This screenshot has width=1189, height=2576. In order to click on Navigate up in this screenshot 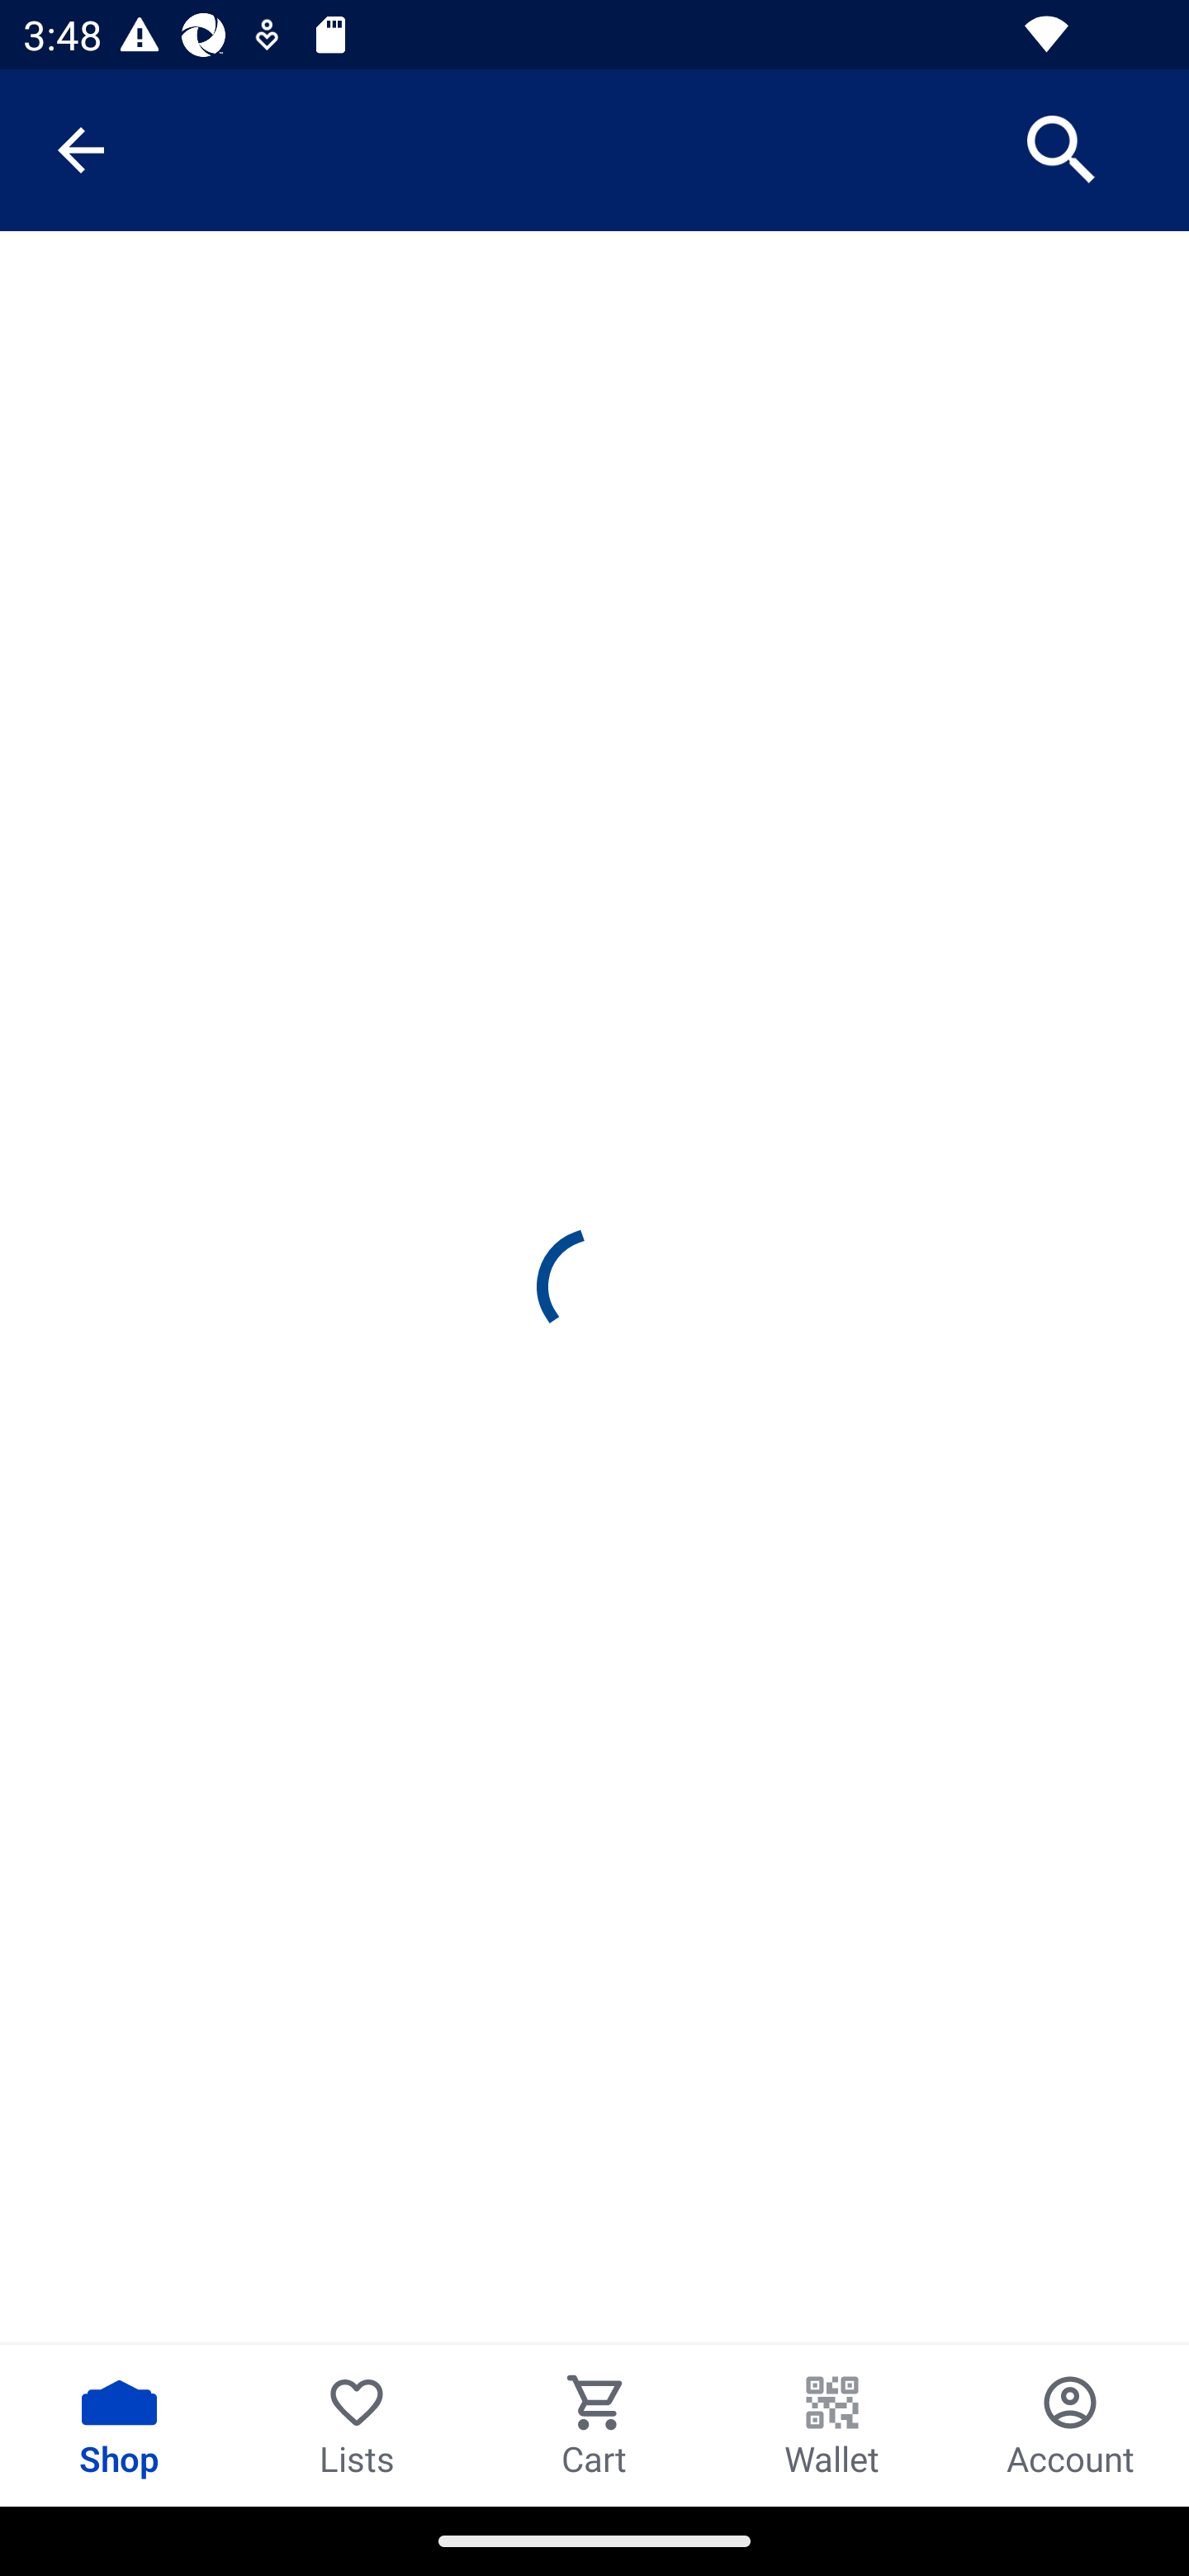, I will do `click(81, 150)`.